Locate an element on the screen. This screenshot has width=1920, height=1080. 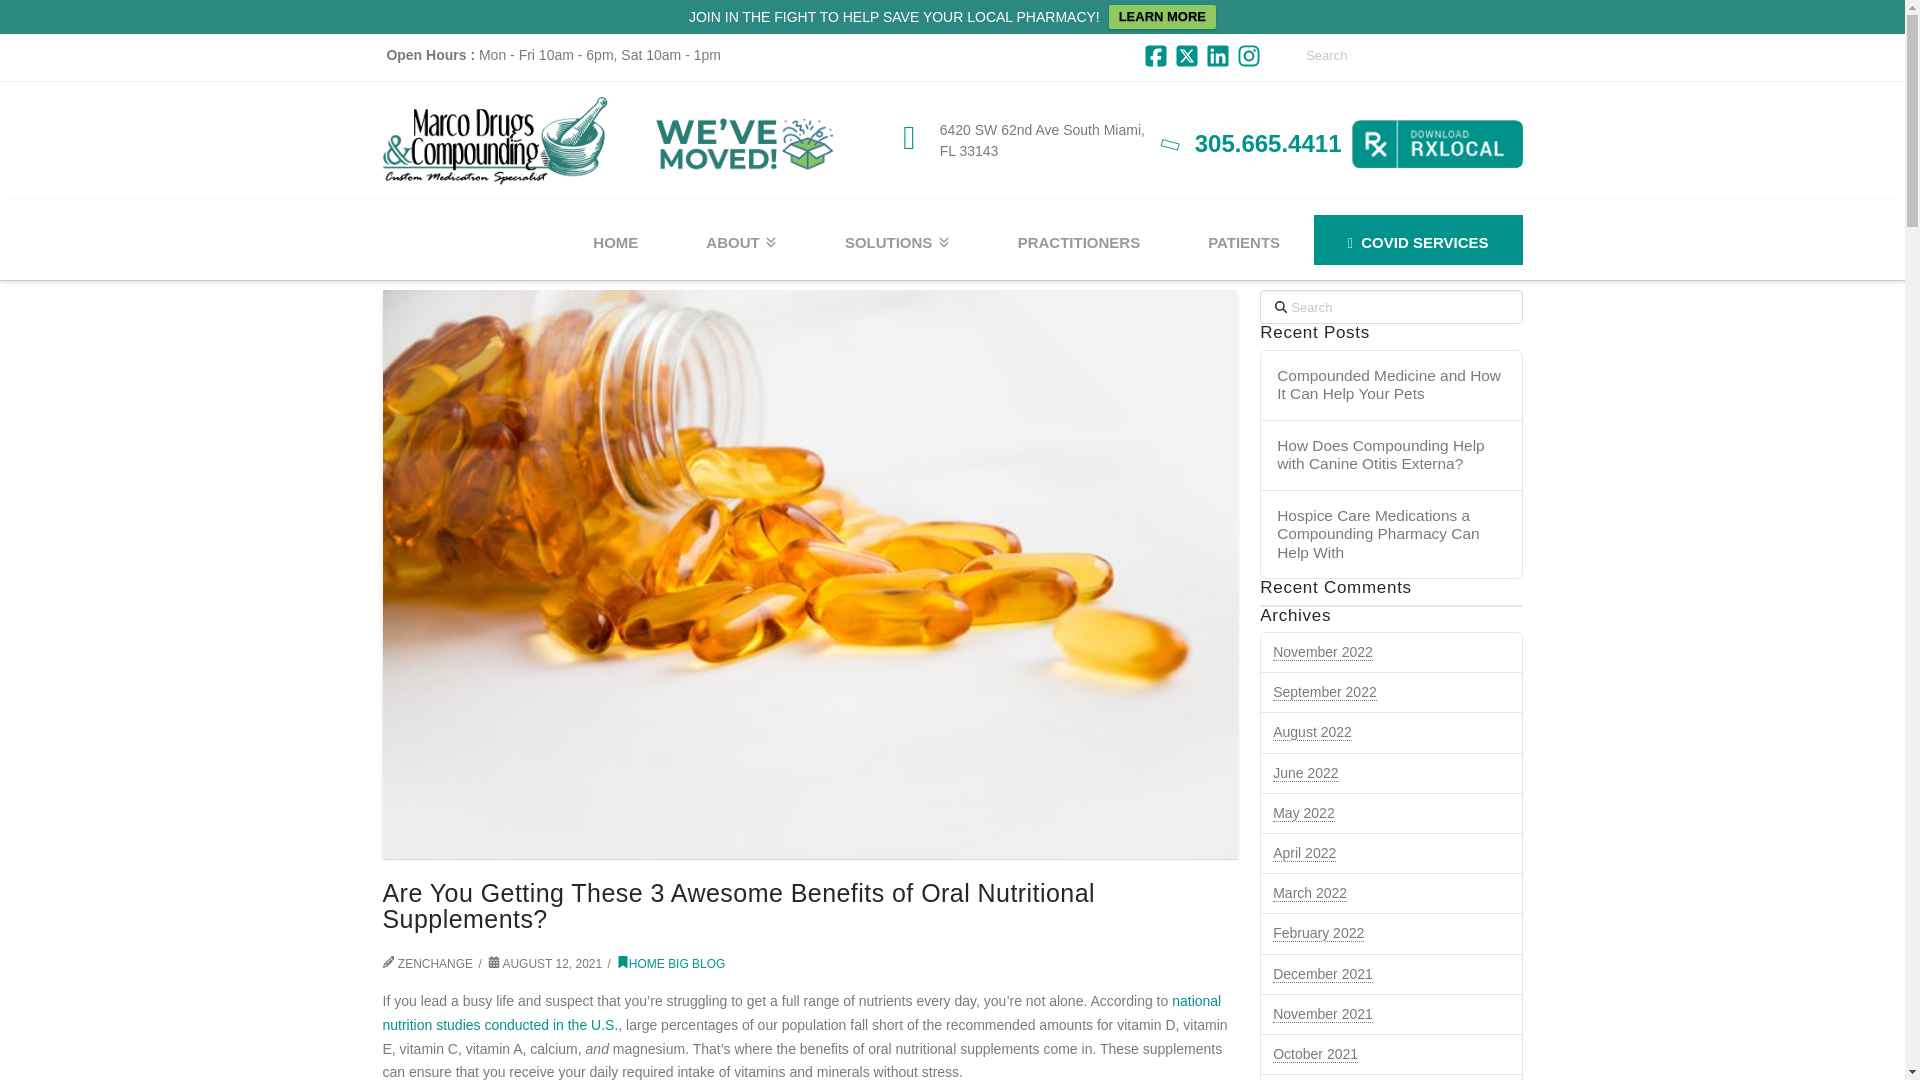
ABOUT is located at coordinates (741, 239).